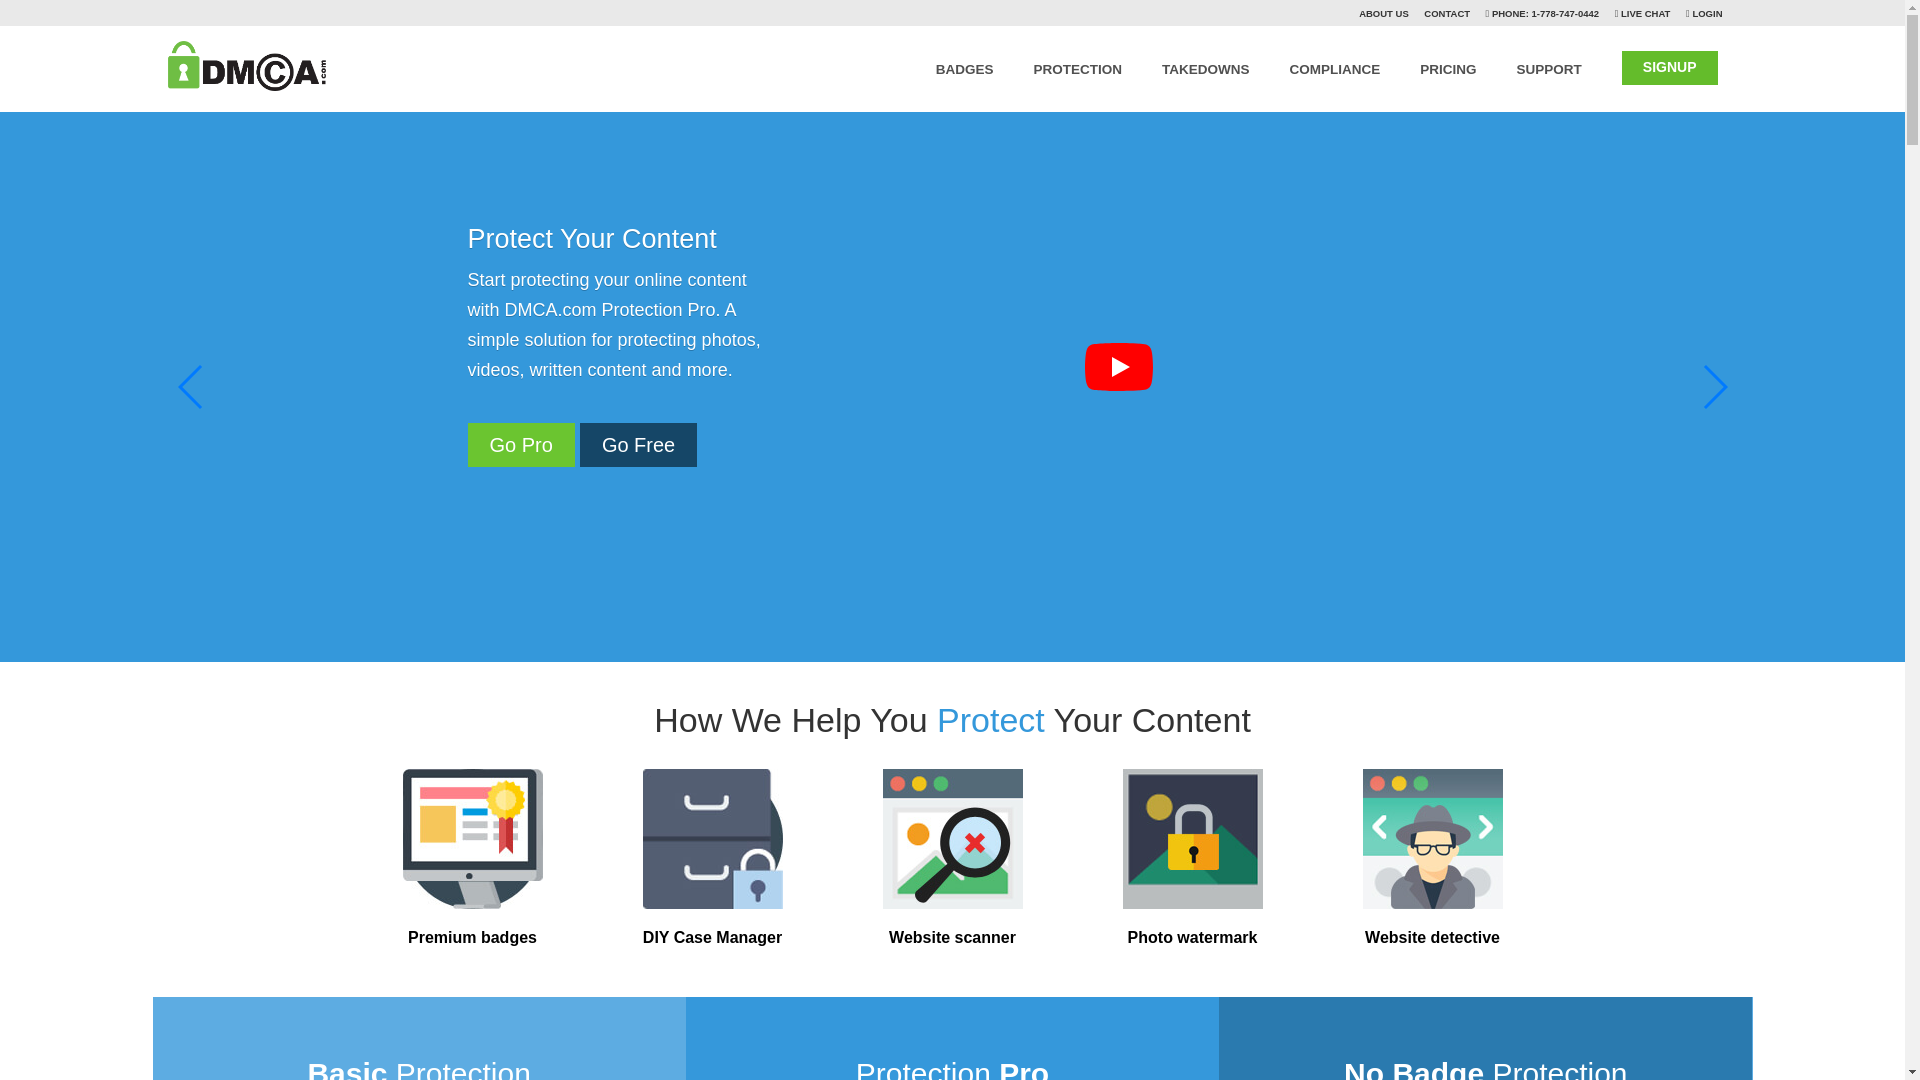 The height and width of the screenshot is (1080, 1920). Describe the element at coordinates (1706, 13) in the screenshot. I see `LOGIN` at that location.